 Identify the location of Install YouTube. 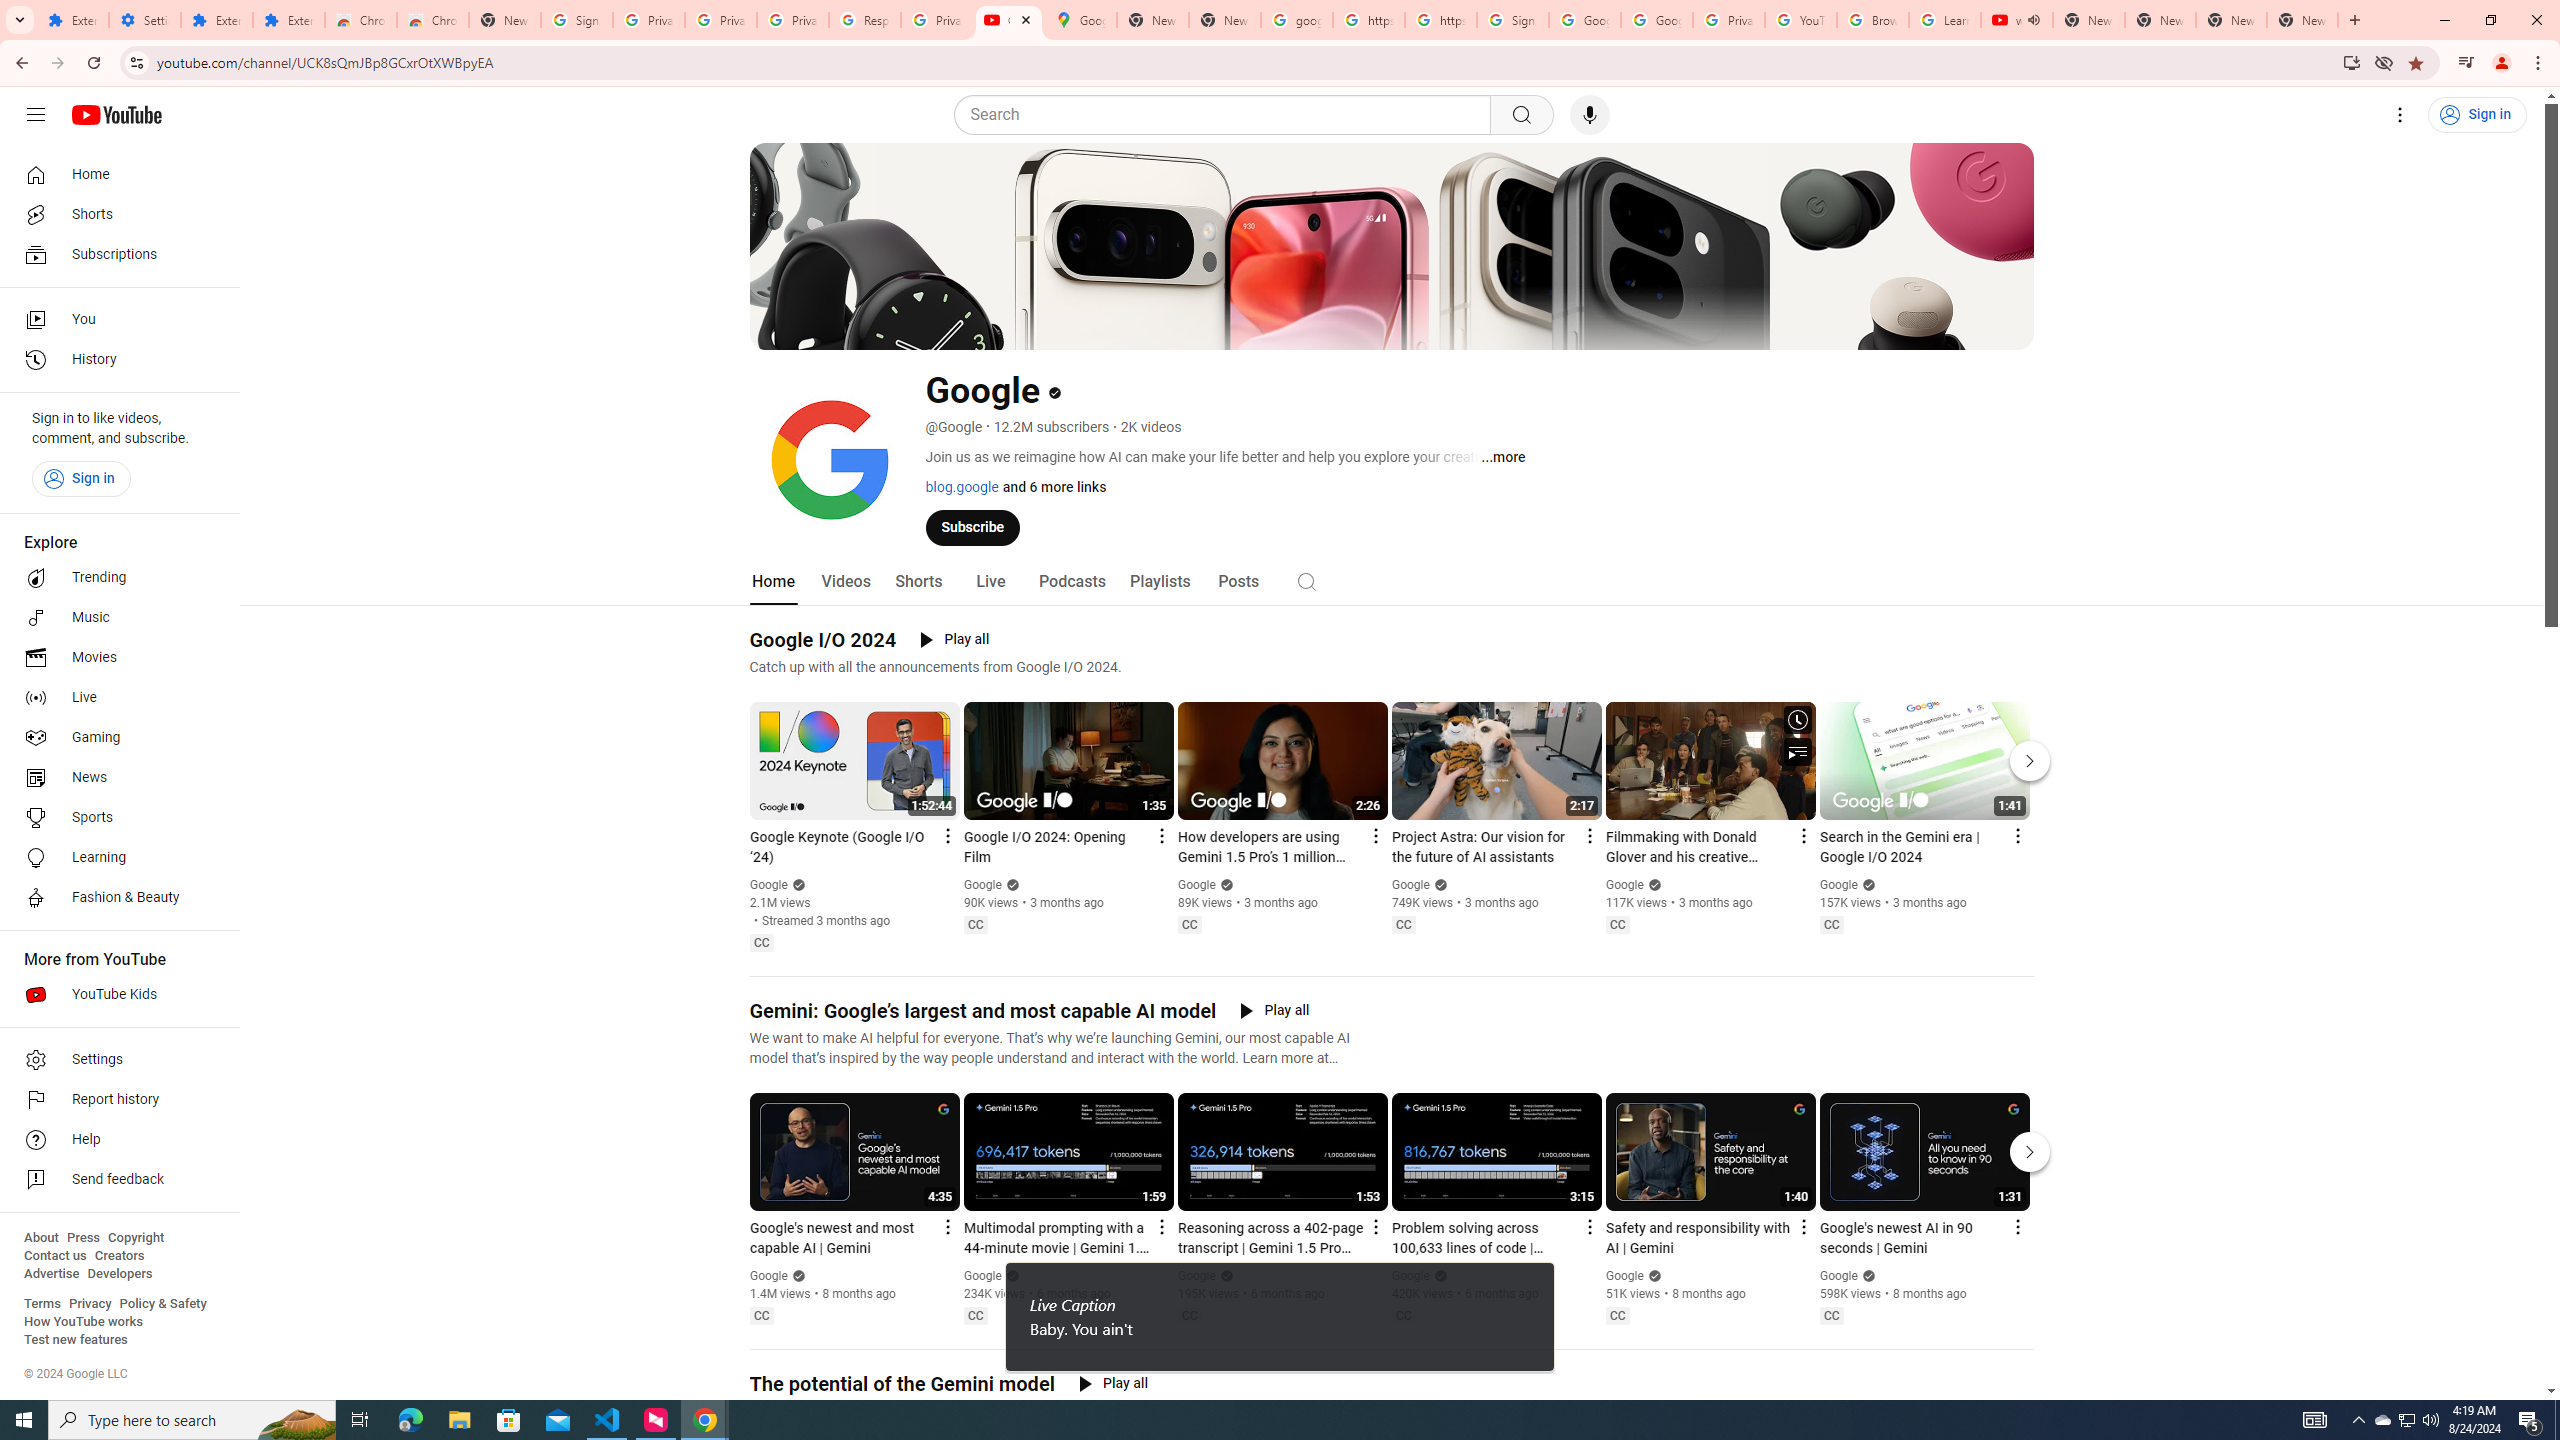
(2350, 62).